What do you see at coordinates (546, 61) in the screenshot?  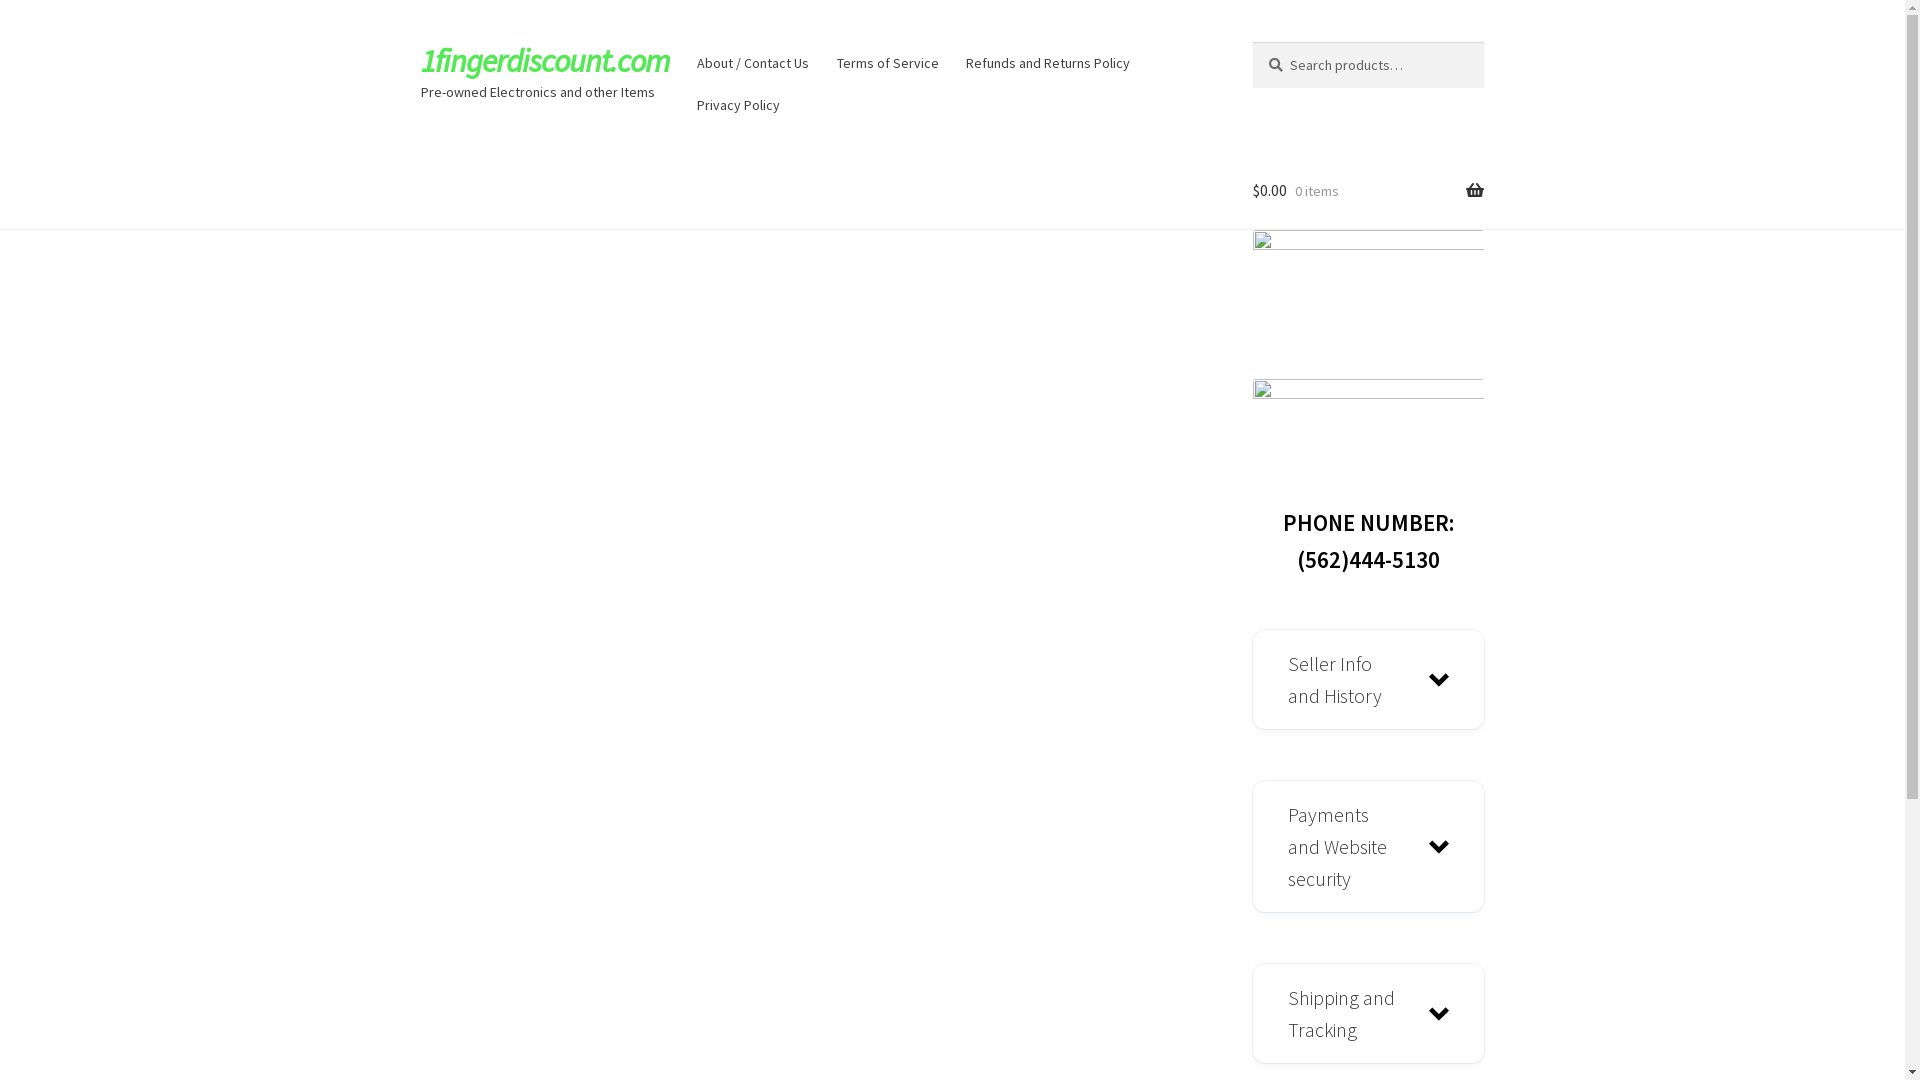 I see `1fingerdiscount.com` at bounding box center [546, 61].